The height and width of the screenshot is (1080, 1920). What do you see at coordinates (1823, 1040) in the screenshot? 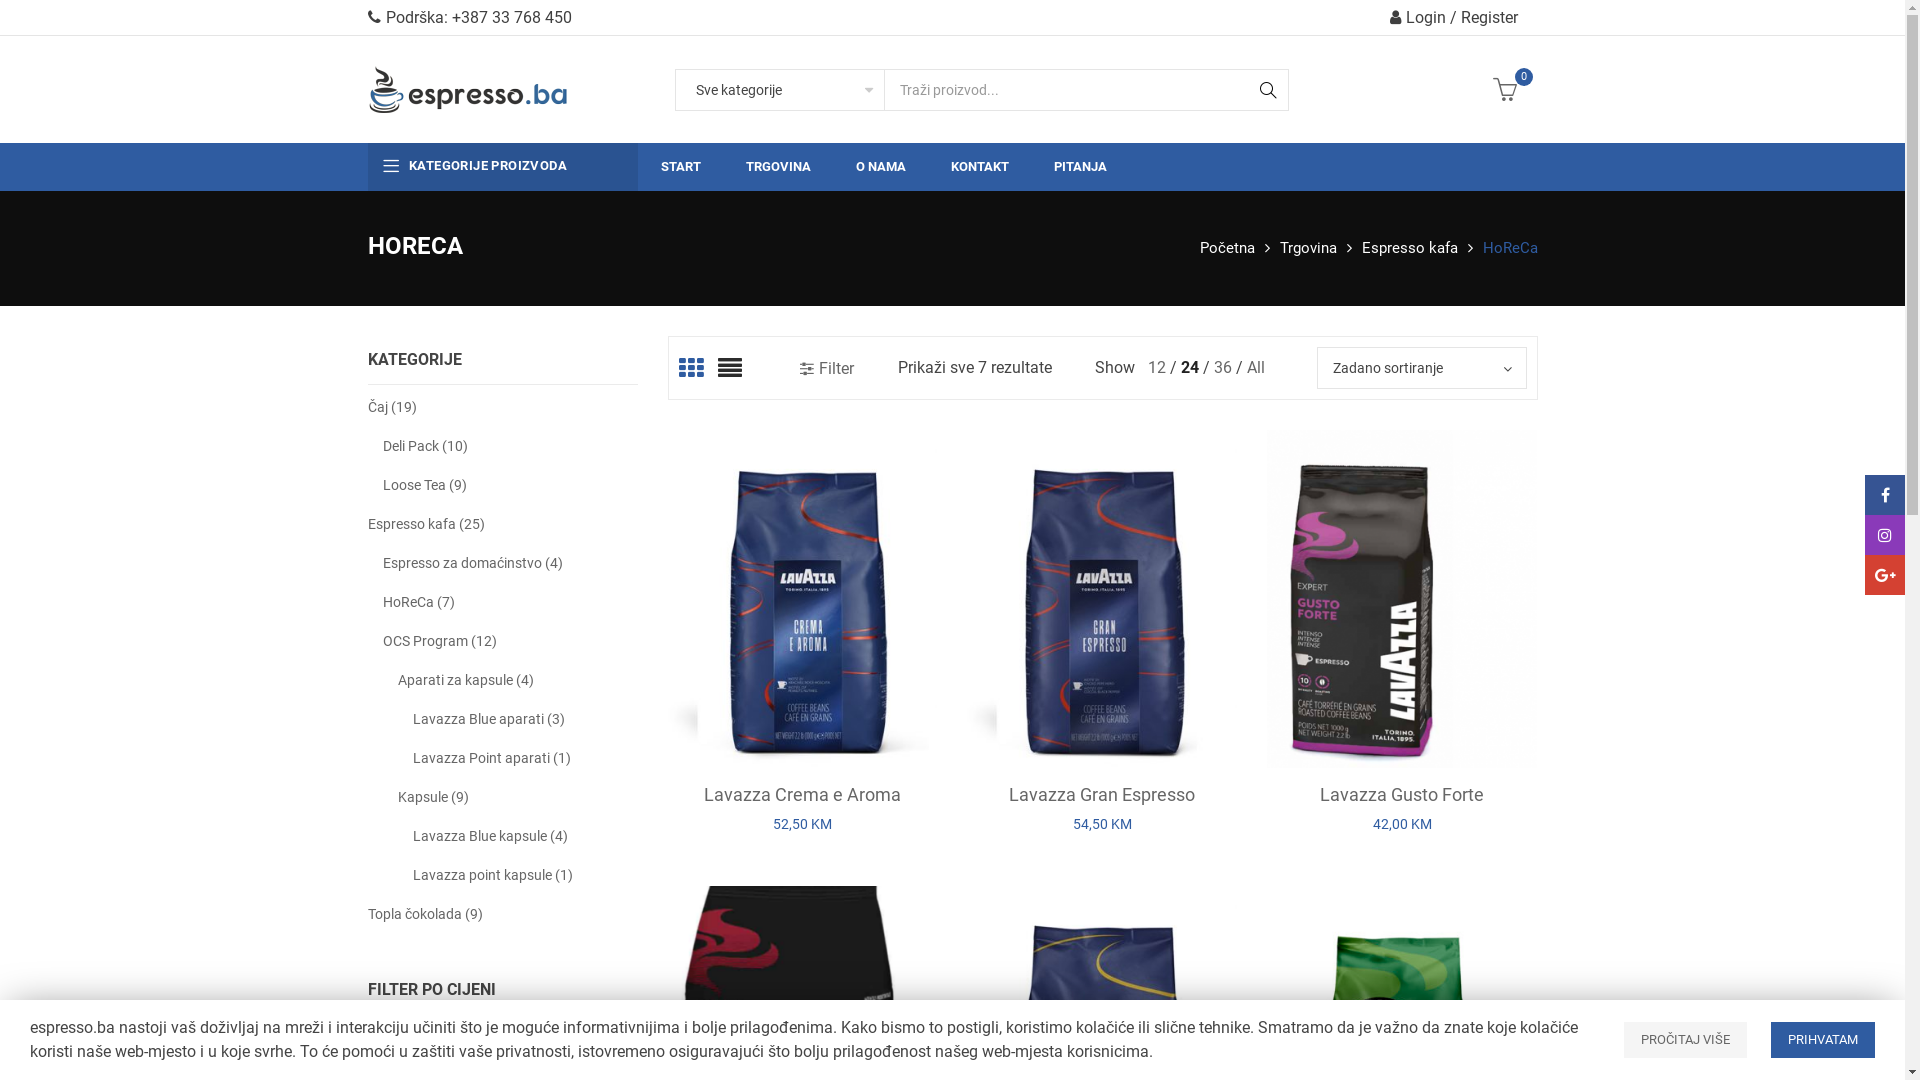
I see `PRIHVATAM` at bounding box center [1823, 1040].